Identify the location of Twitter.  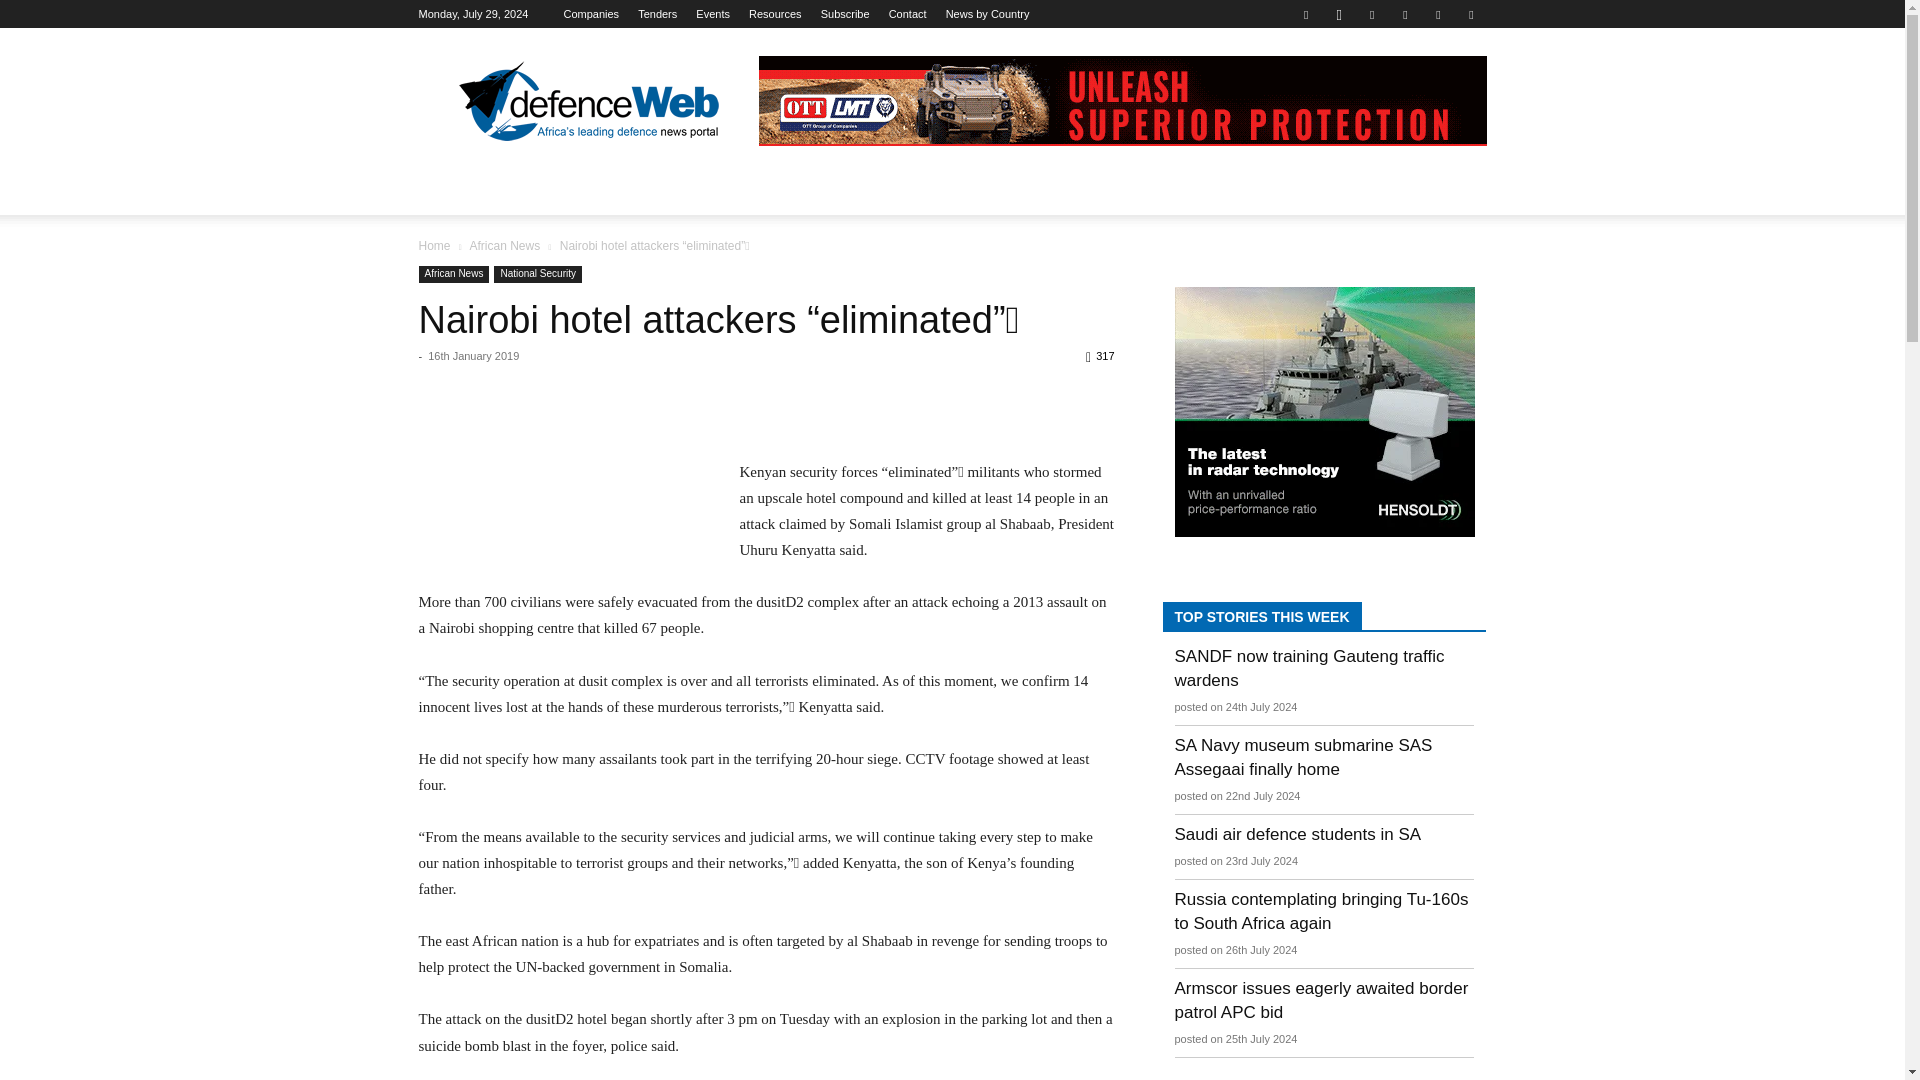
(1438, 14).